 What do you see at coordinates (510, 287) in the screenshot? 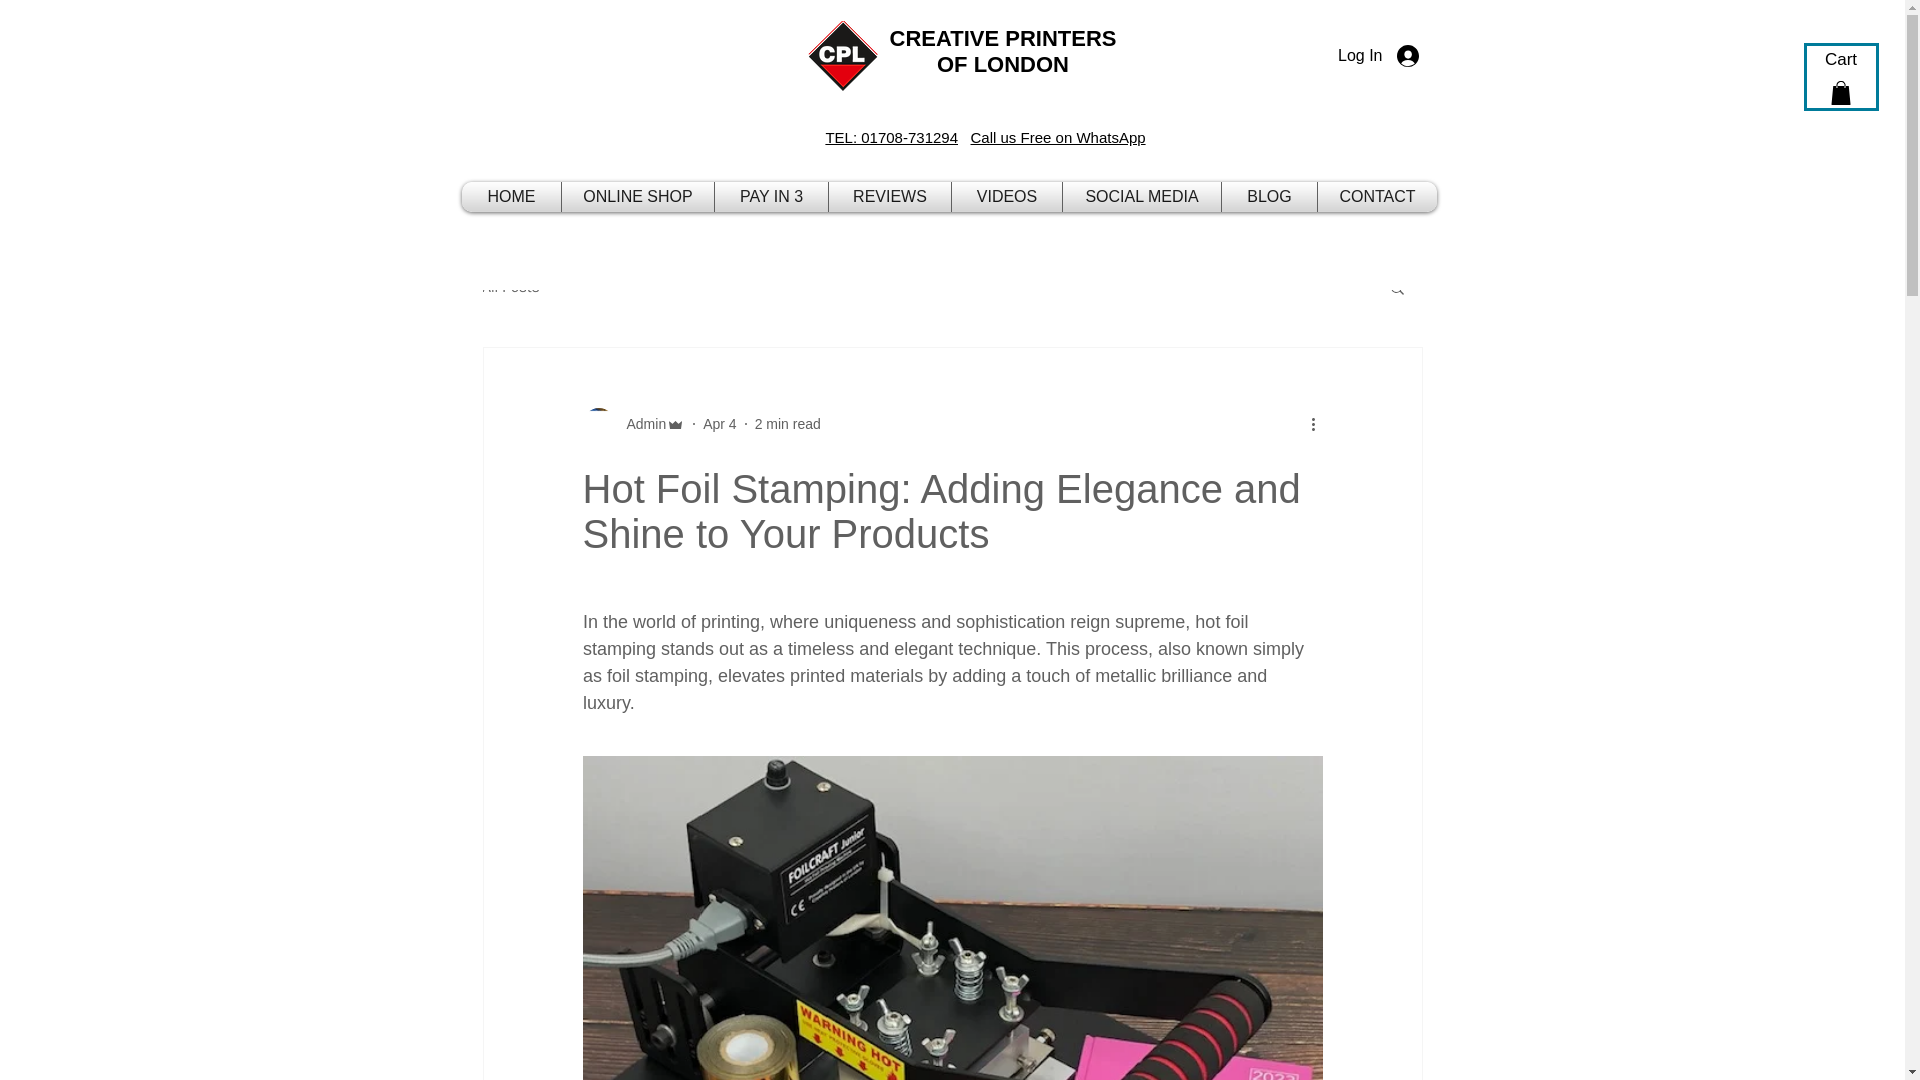
I see `All Posts` at bounding box center [510, 287].